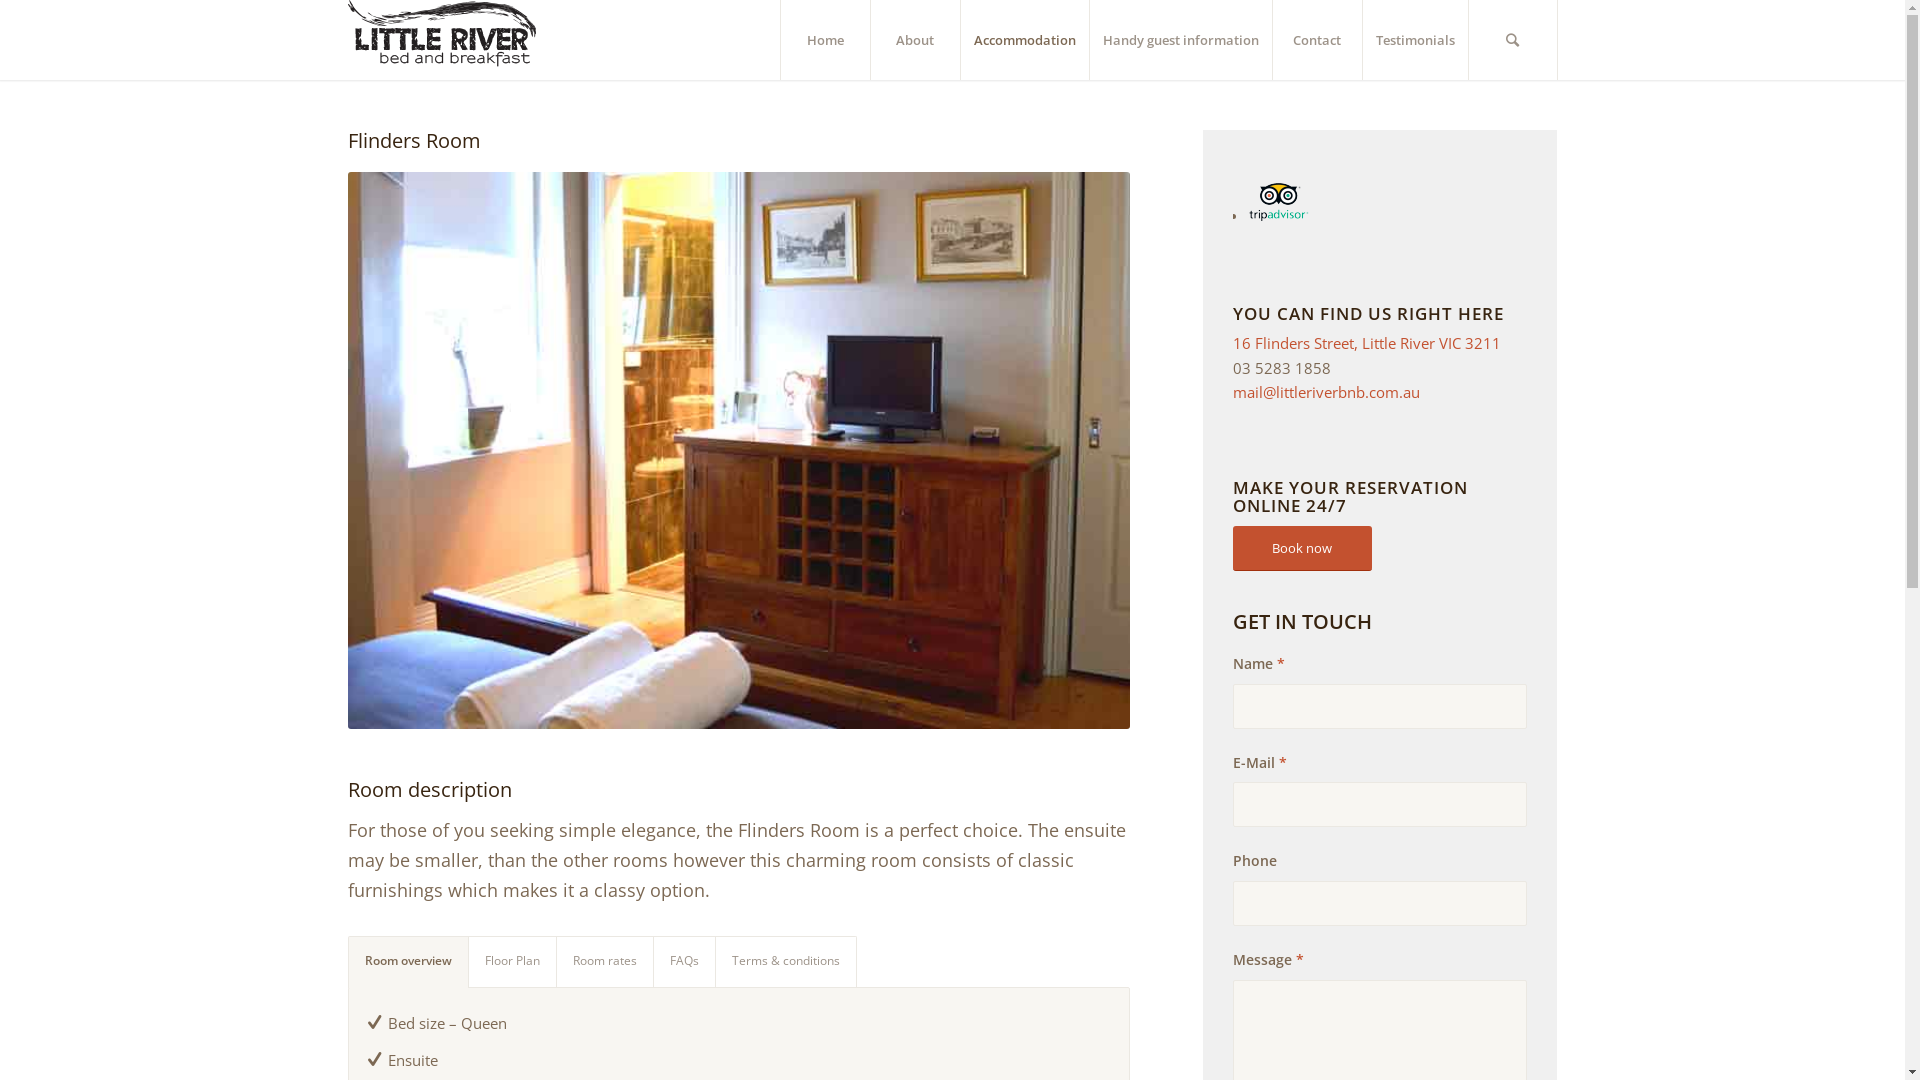  Describe the element at coordinates (1024, 40) in the screenshot. I see `Accommodation` at that location.